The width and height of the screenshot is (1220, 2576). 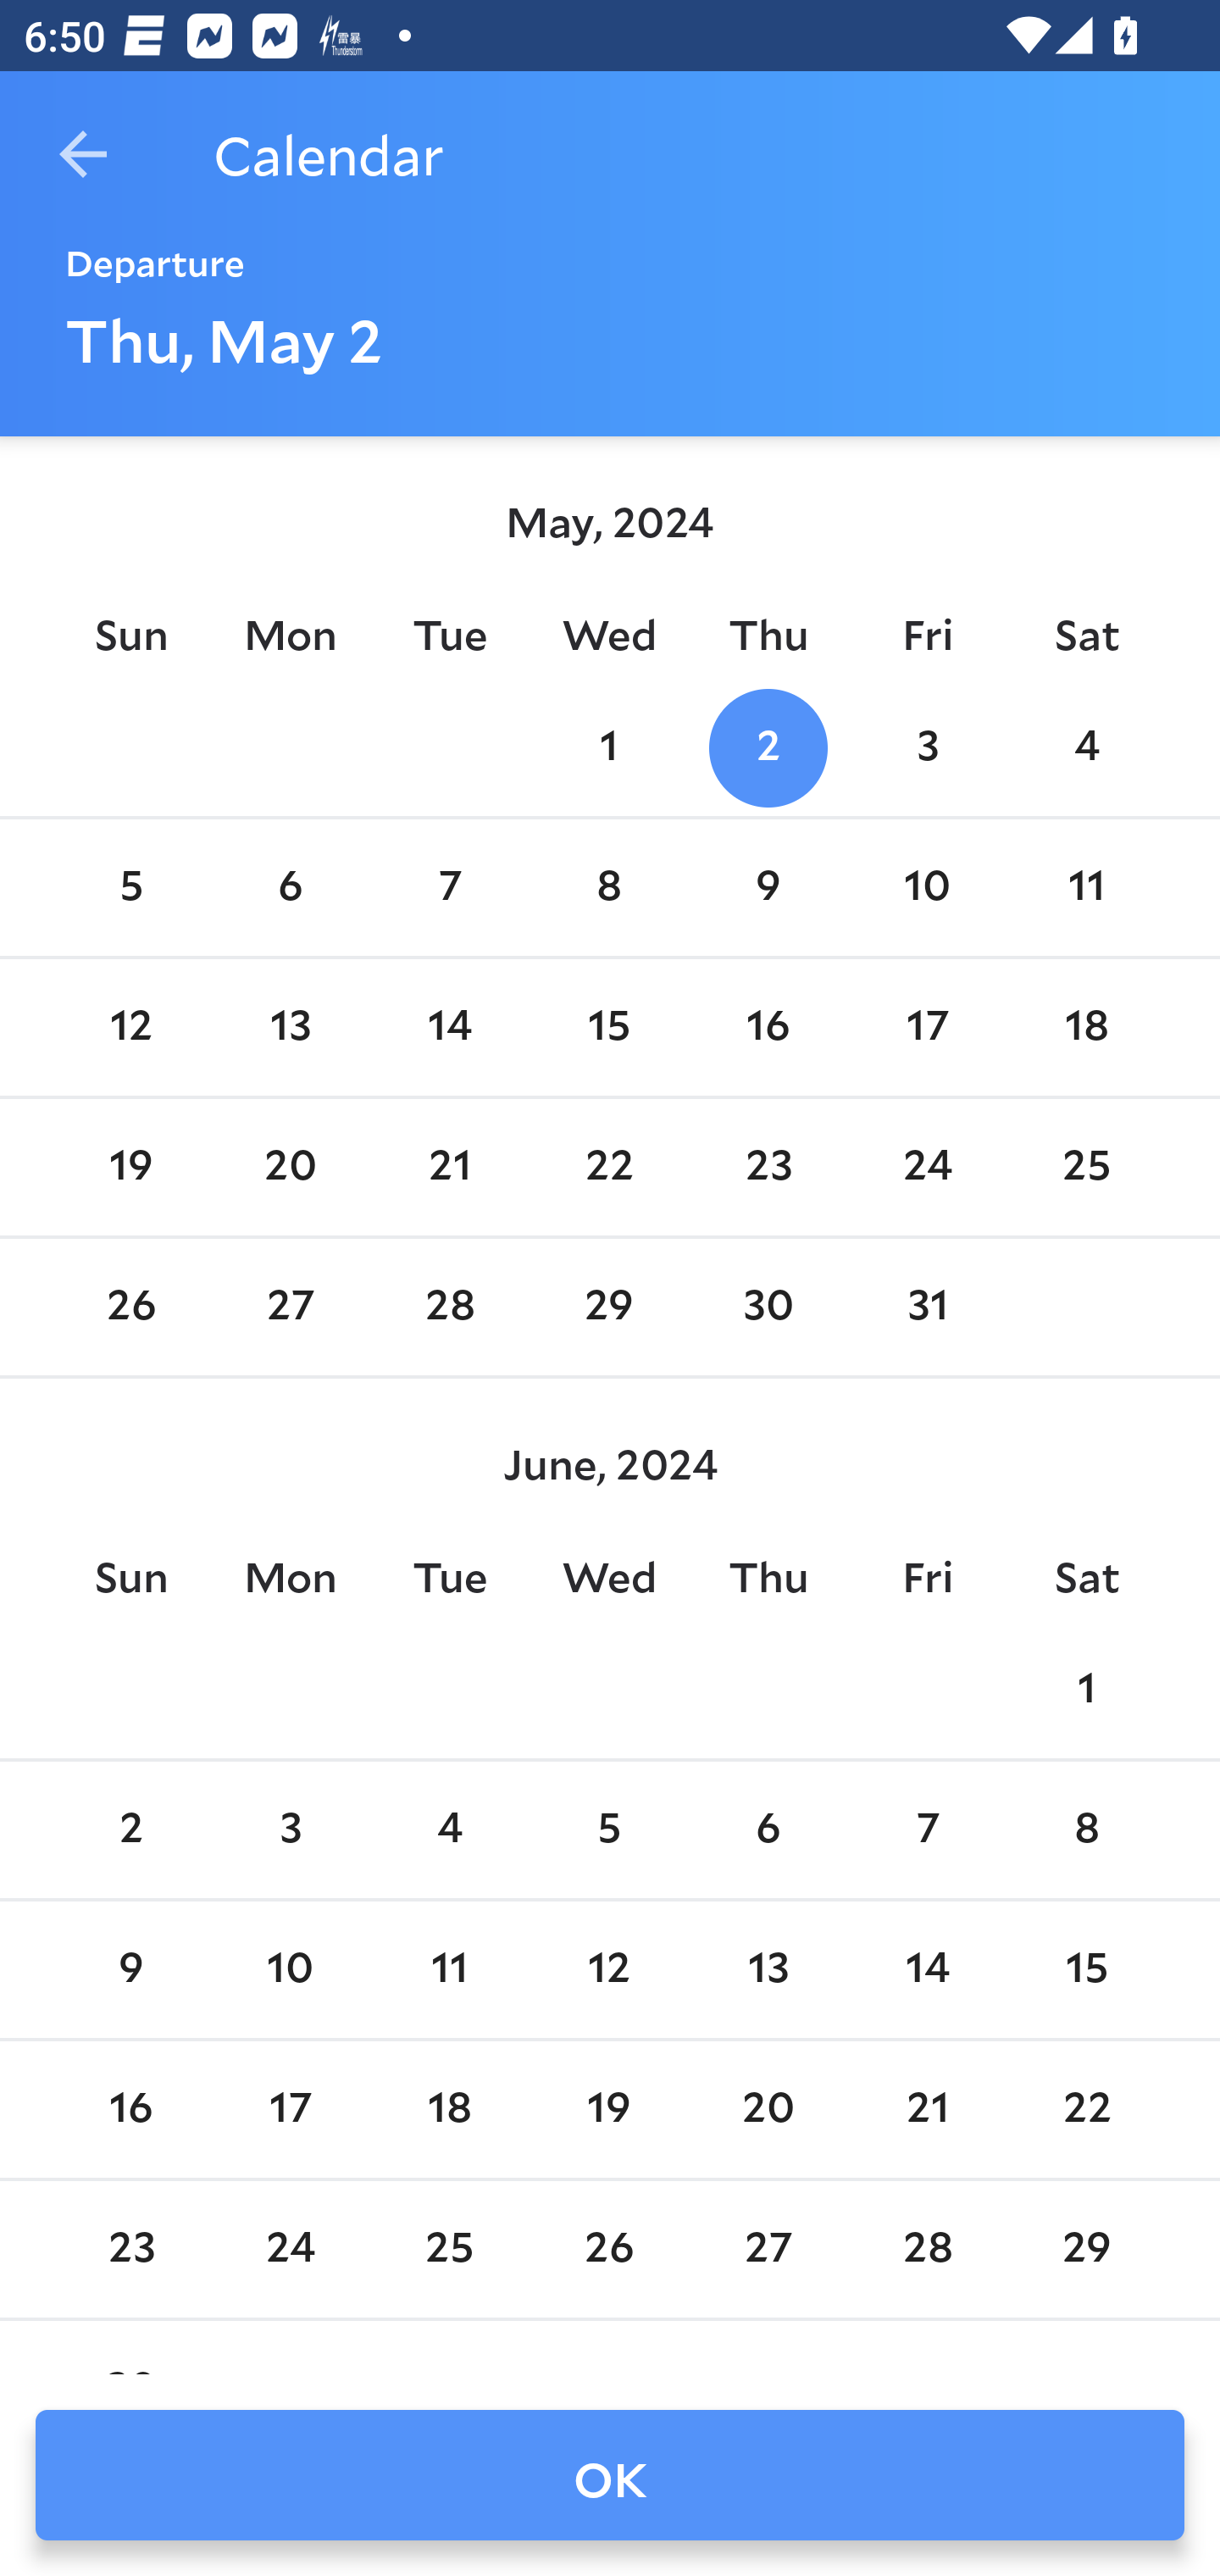 I want to click on 1, so click(x=609, y=747).